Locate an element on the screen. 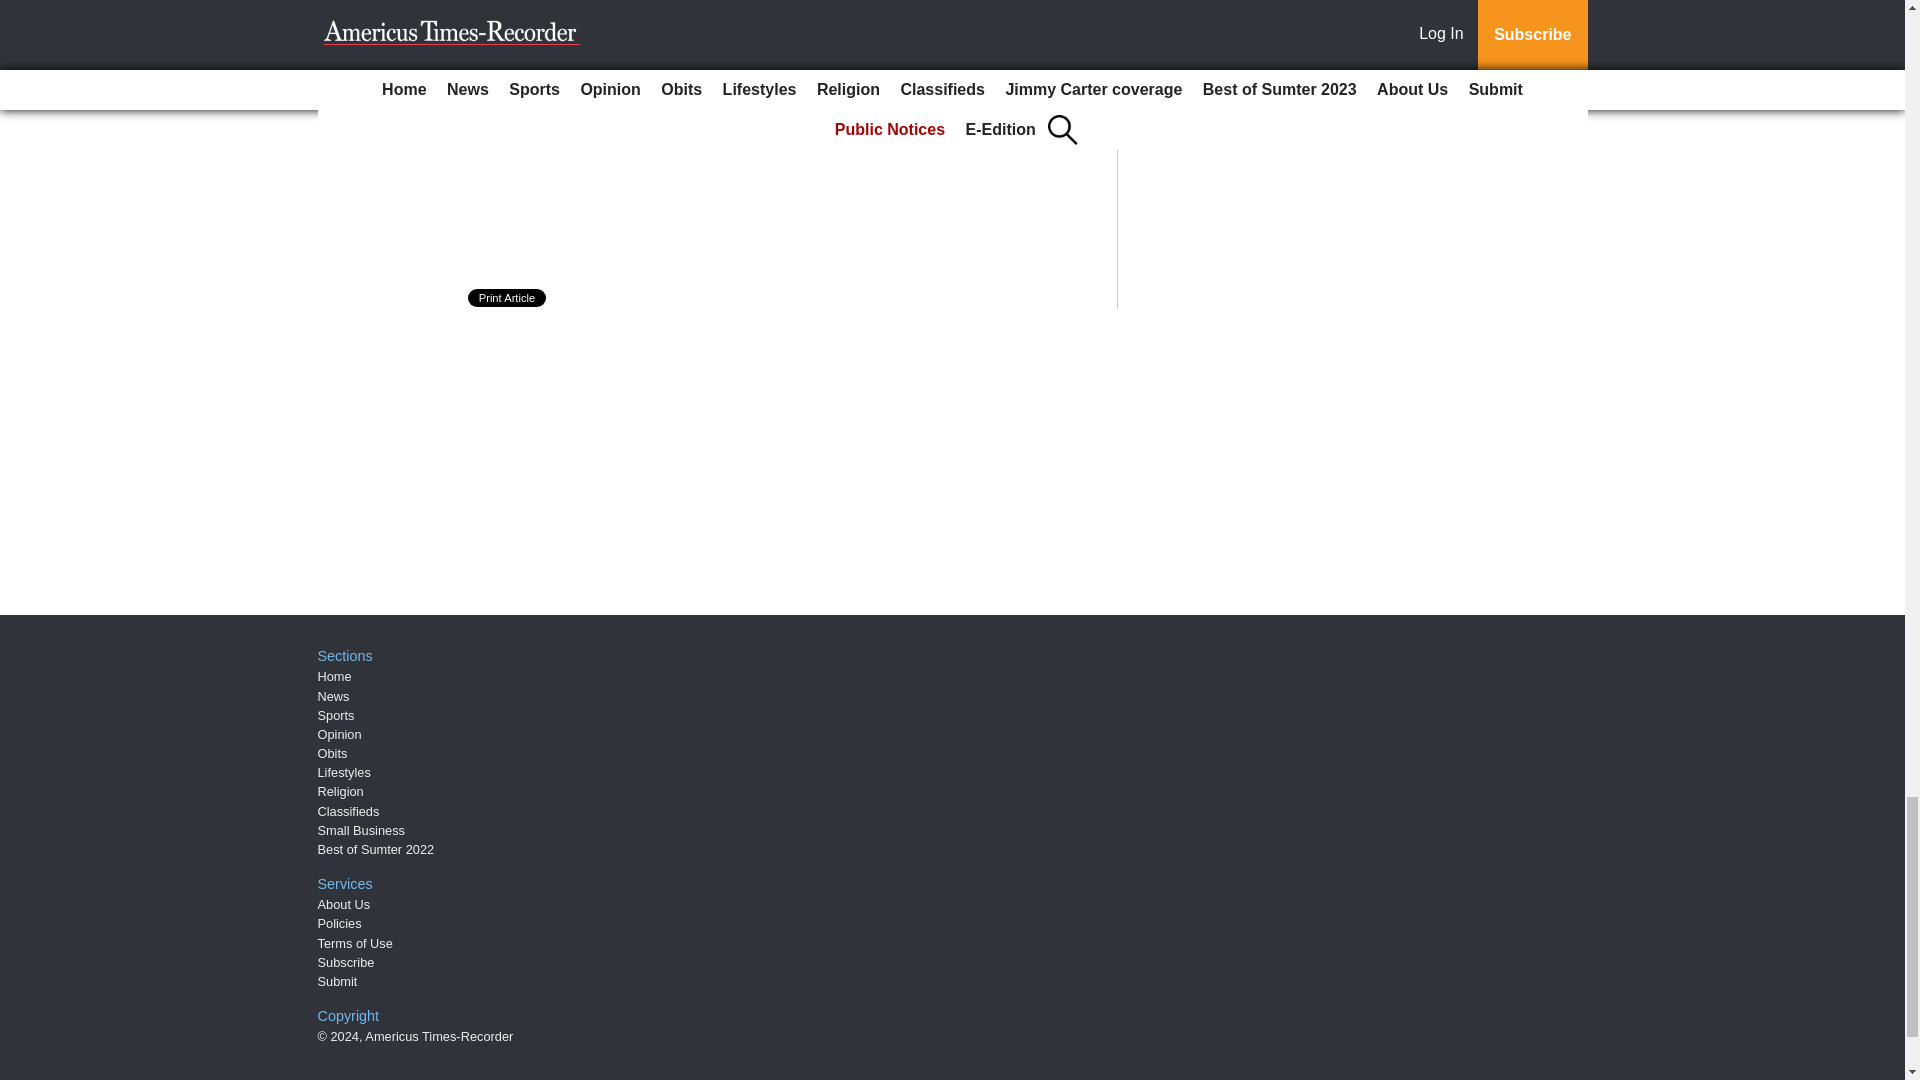 The image size is (1920, 1080). Opinion is located at coordinates (340, 734).